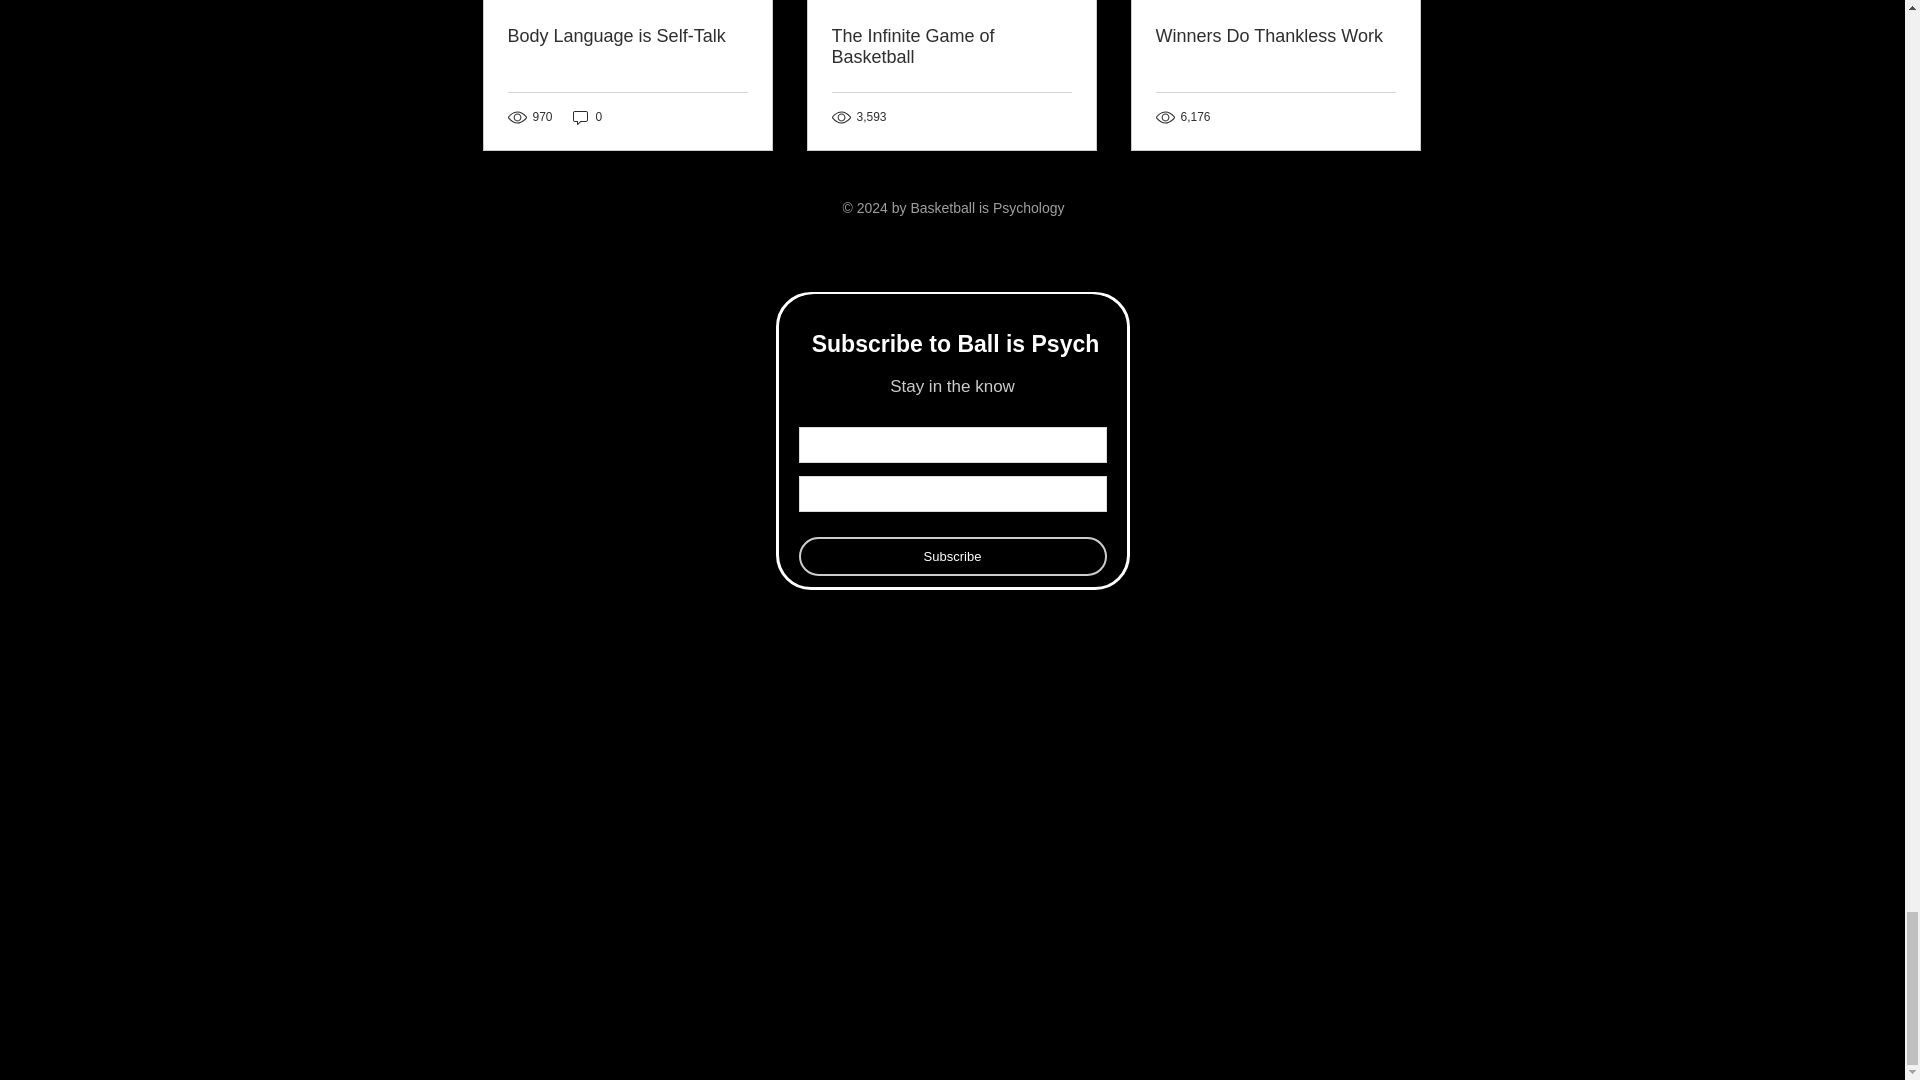 This screenshot has height=1080, width=1920. What do you see at coordinates (587, 118) in the screenshot?
I see `0` at bounding box center [587, 118].